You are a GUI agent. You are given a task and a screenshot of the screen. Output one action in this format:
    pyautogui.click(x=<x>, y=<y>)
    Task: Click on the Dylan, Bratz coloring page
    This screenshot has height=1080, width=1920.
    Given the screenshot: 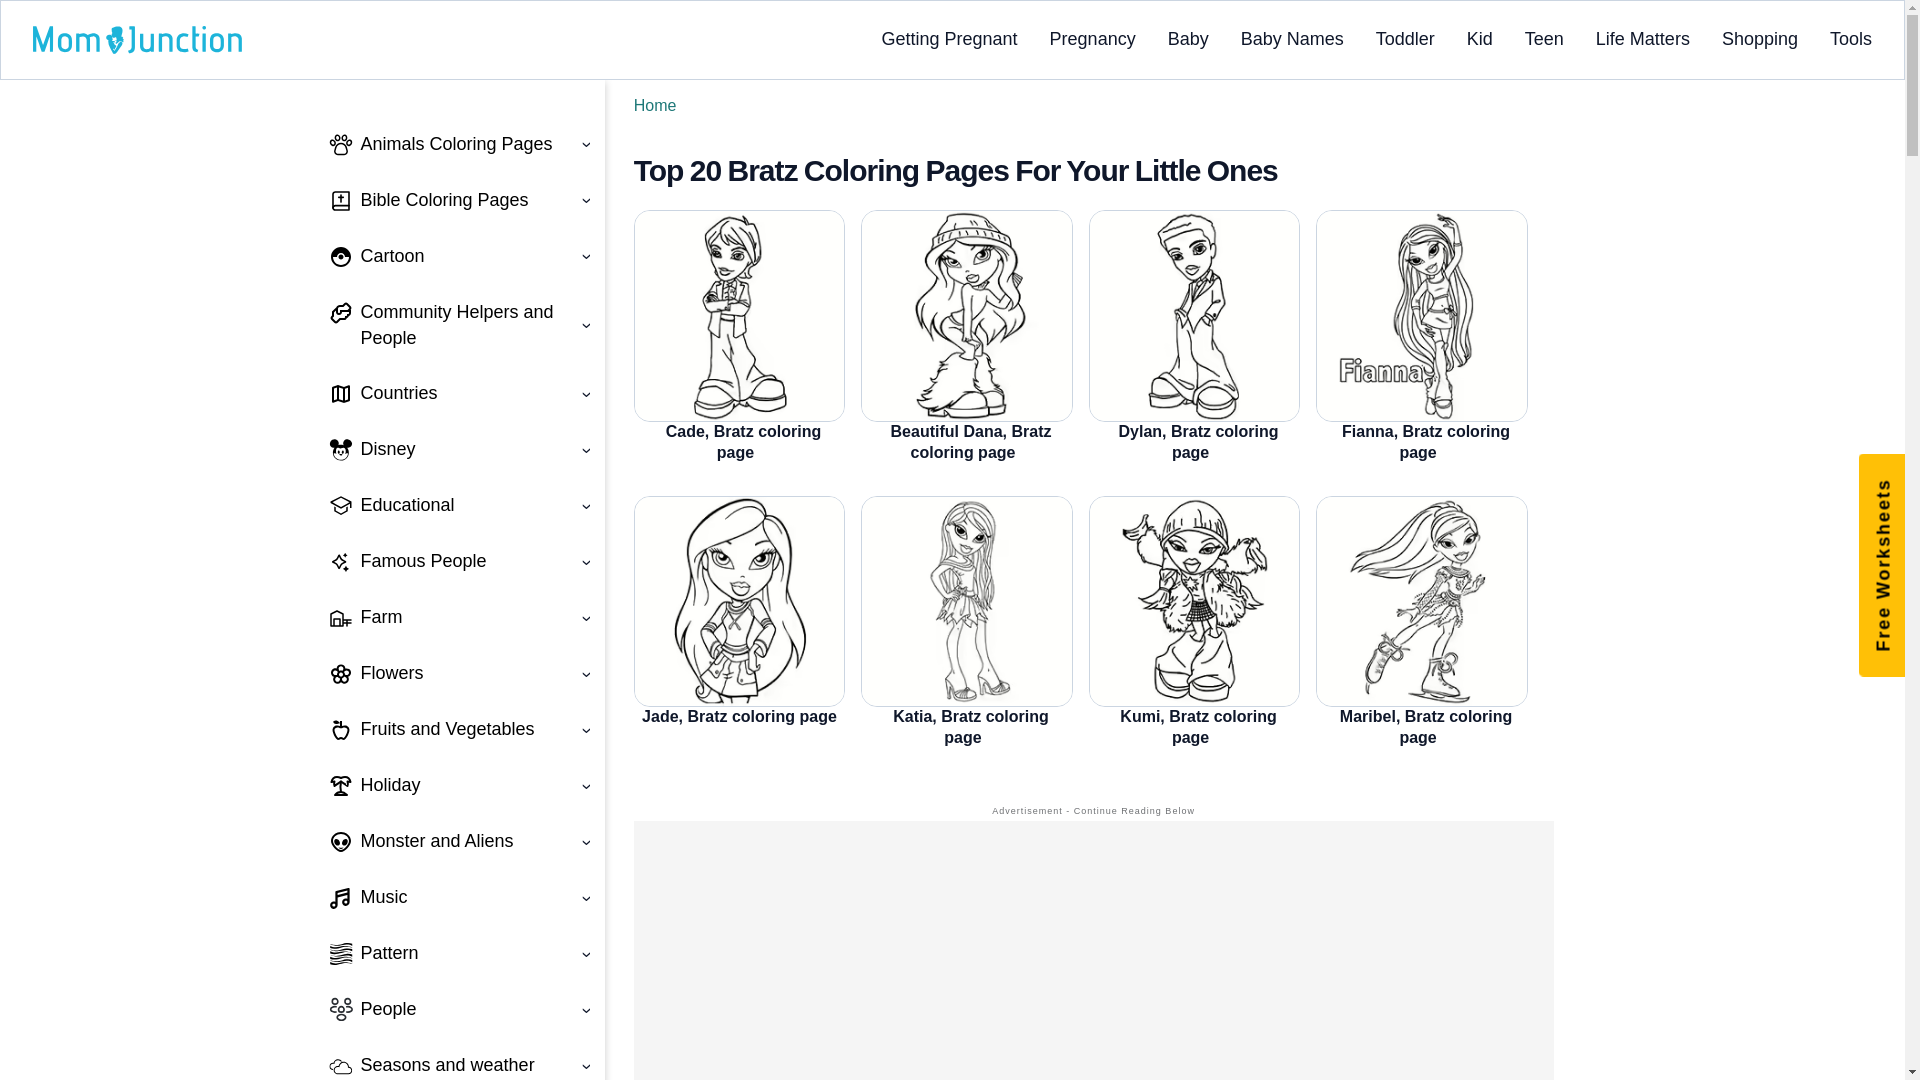 What is the action you would take?
    pyautogui.click(x=1194, y=316)
    